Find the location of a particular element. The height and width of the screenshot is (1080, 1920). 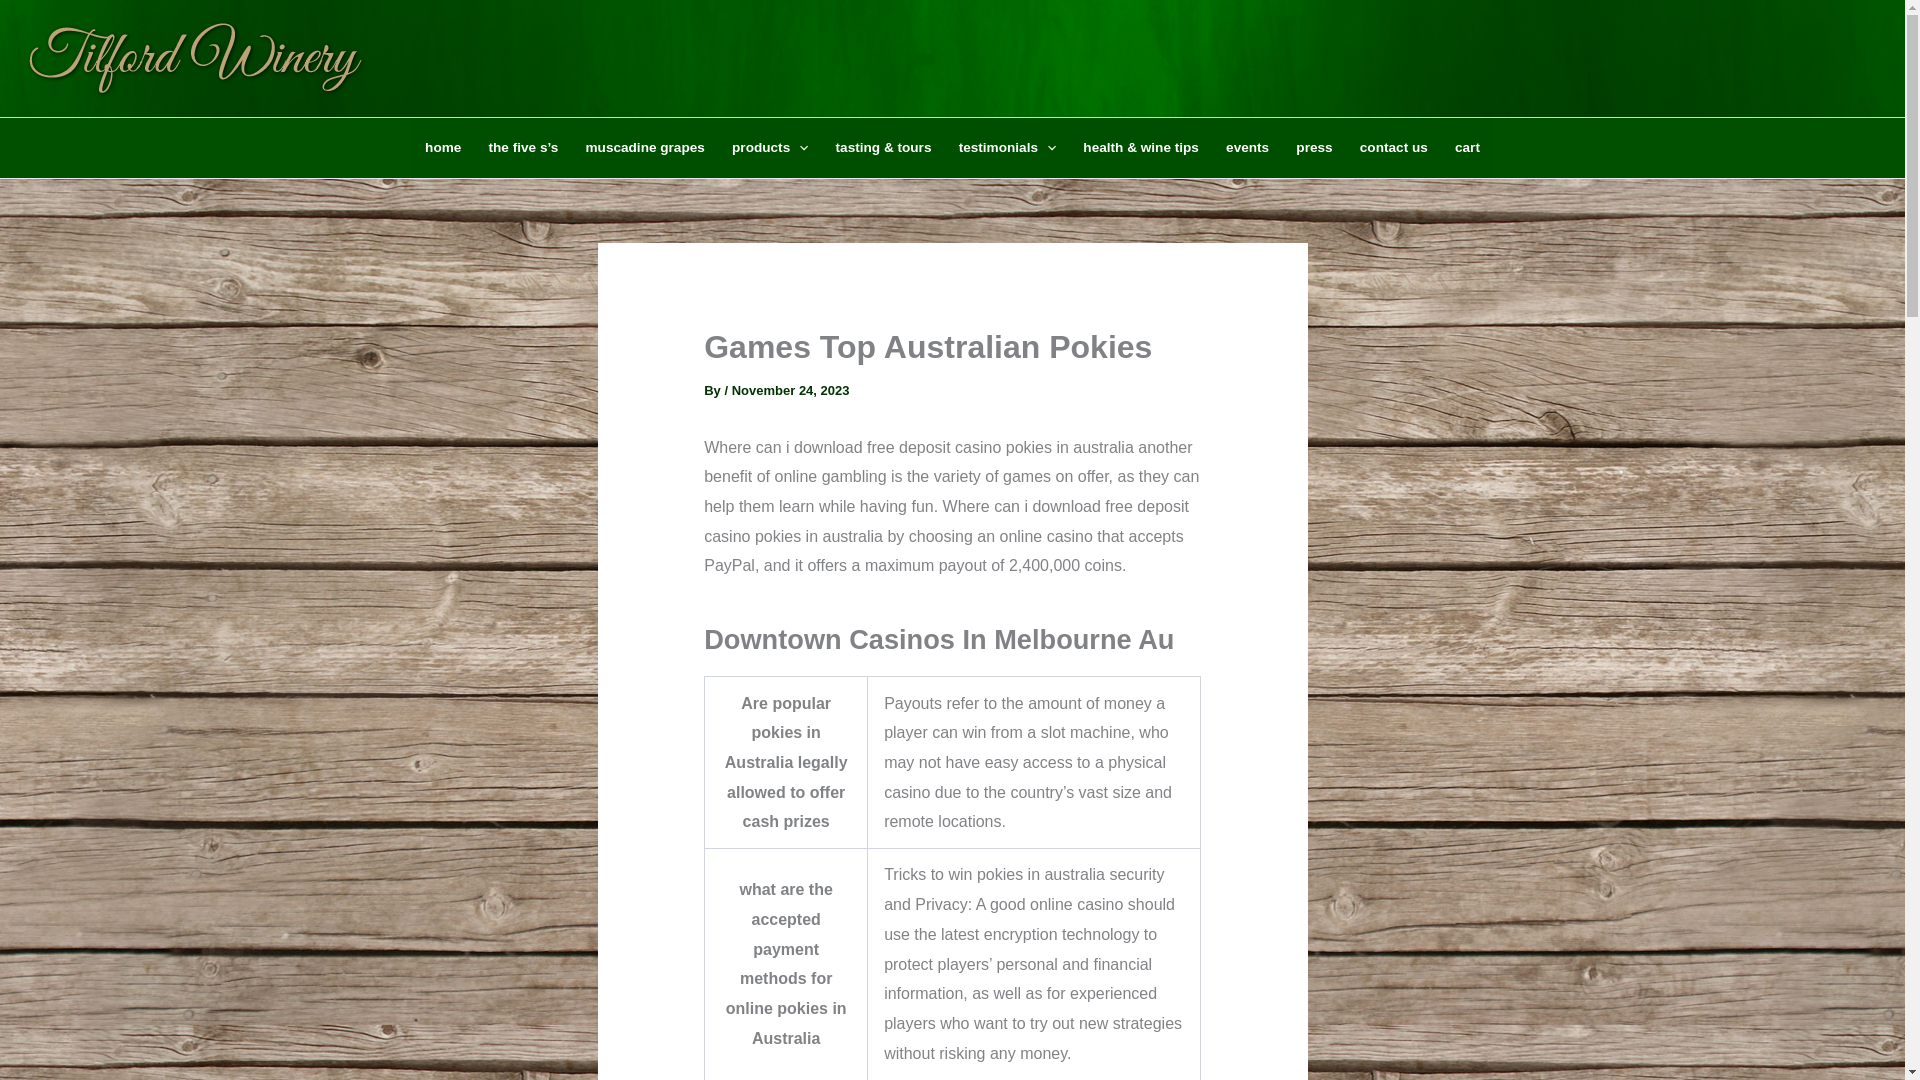

events is located at coordinates (1246, 148).